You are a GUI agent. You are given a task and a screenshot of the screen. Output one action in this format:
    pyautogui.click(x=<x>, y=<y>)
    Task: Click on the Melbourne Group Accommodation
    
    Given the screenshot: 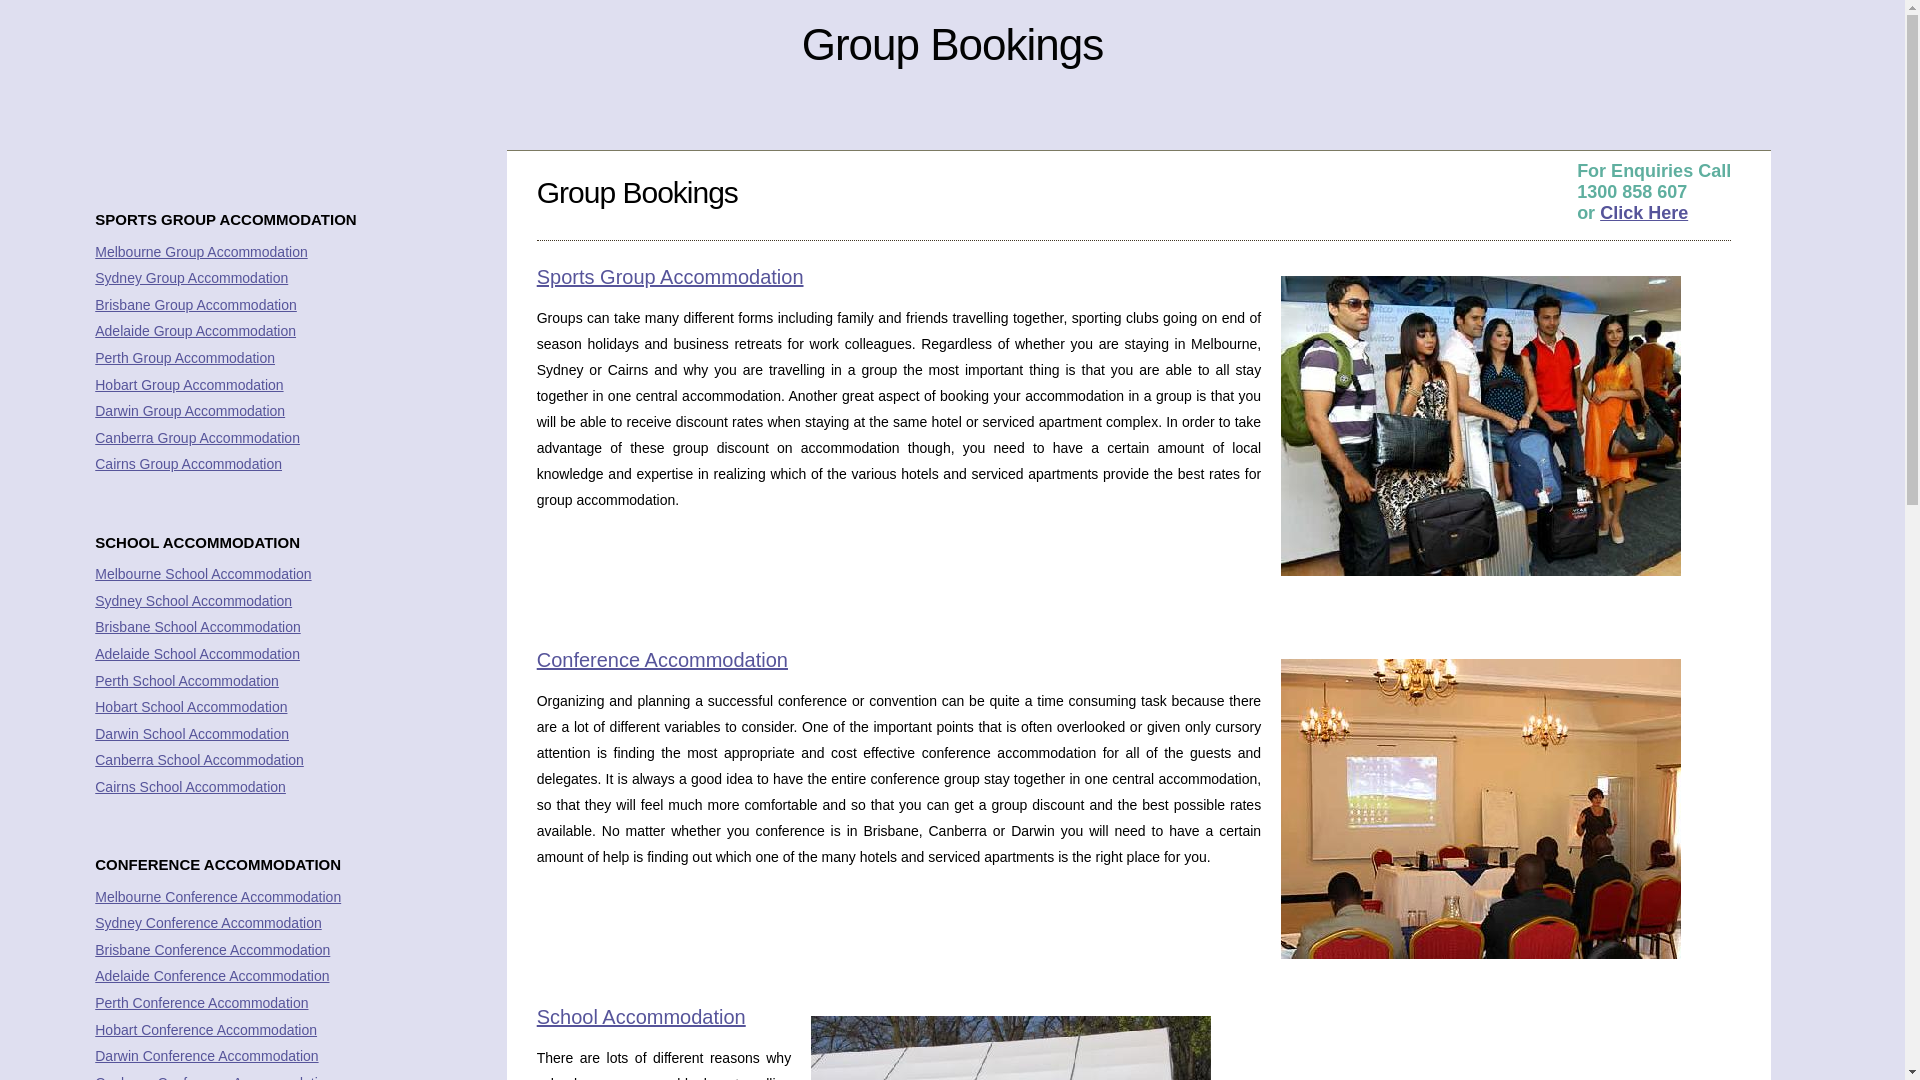 What is the action you would take?
    pyautogui.click(x=201, y=252)
    